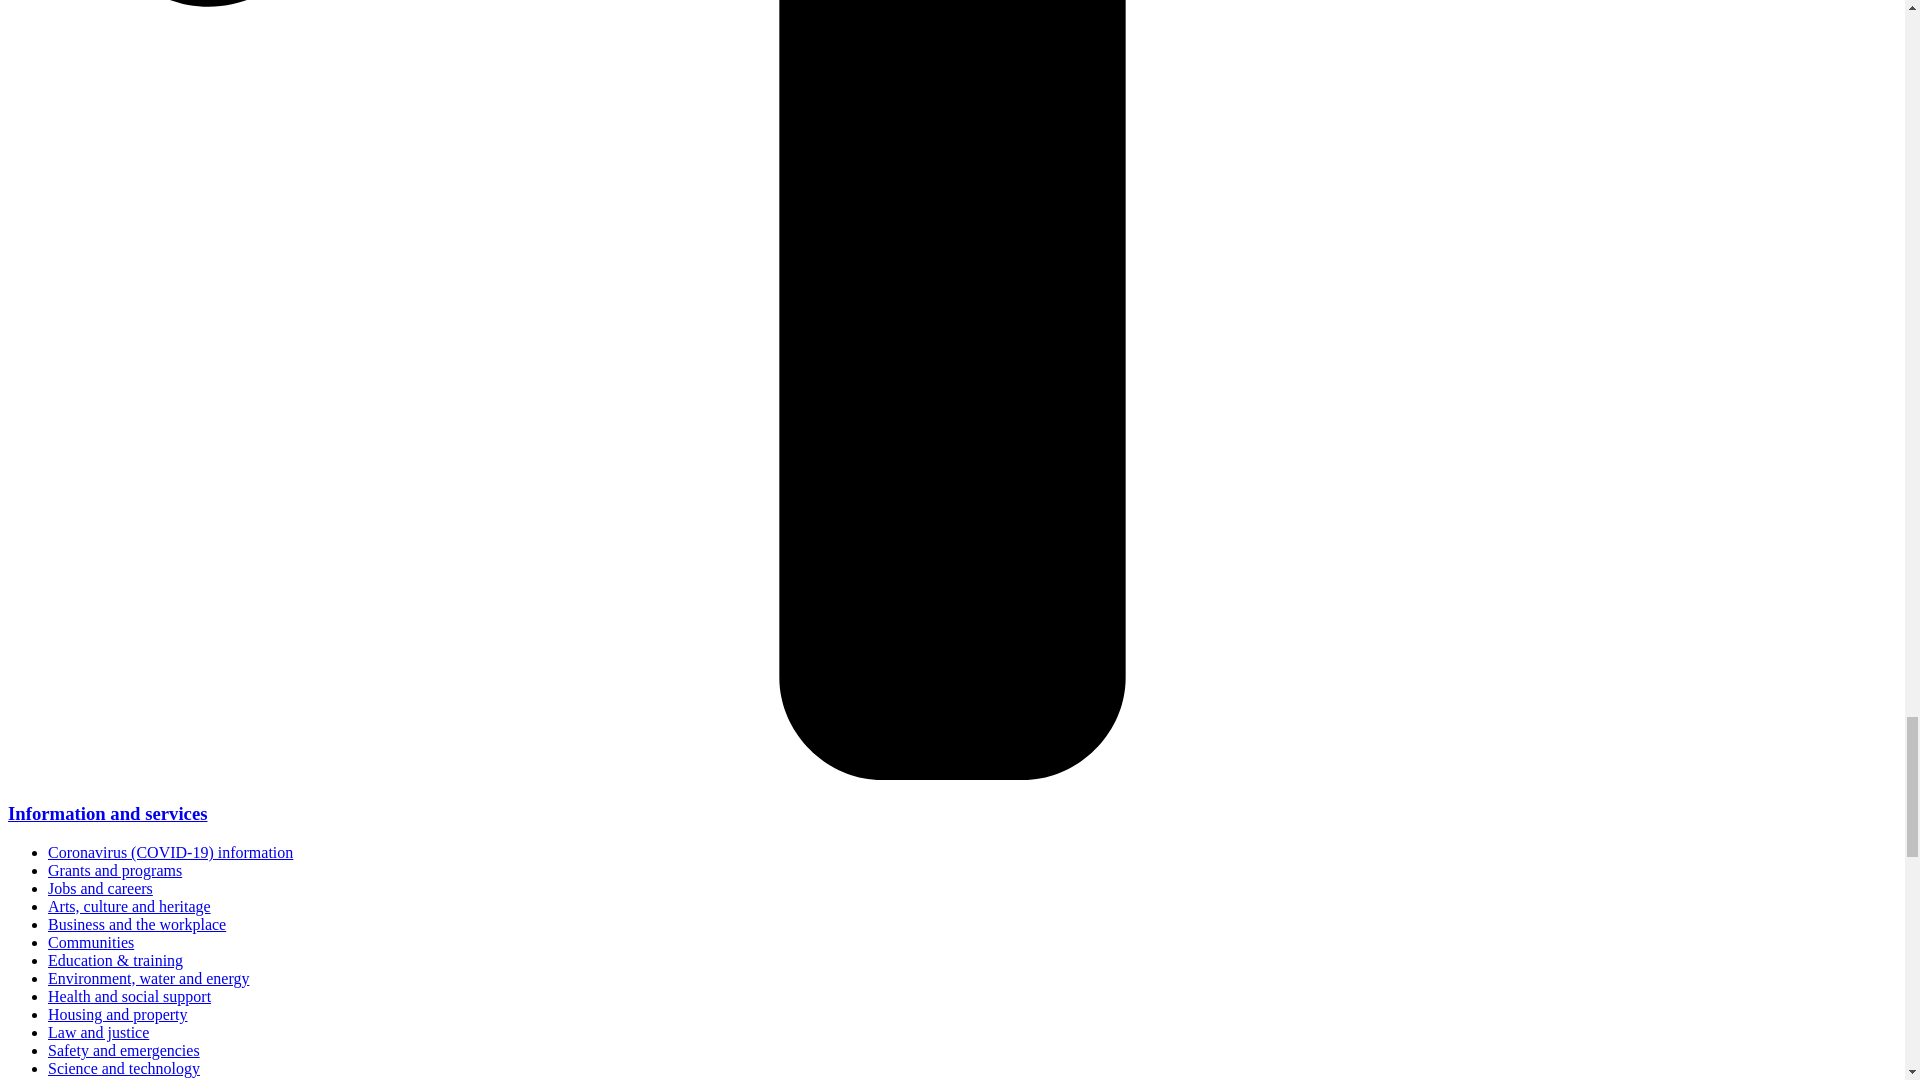 This screenshot has height=1080, width=1920. What do you see at coordinates (148, 978) in the screenshot?
I see `Environment, water and energy` at bounding box center [148, 978].